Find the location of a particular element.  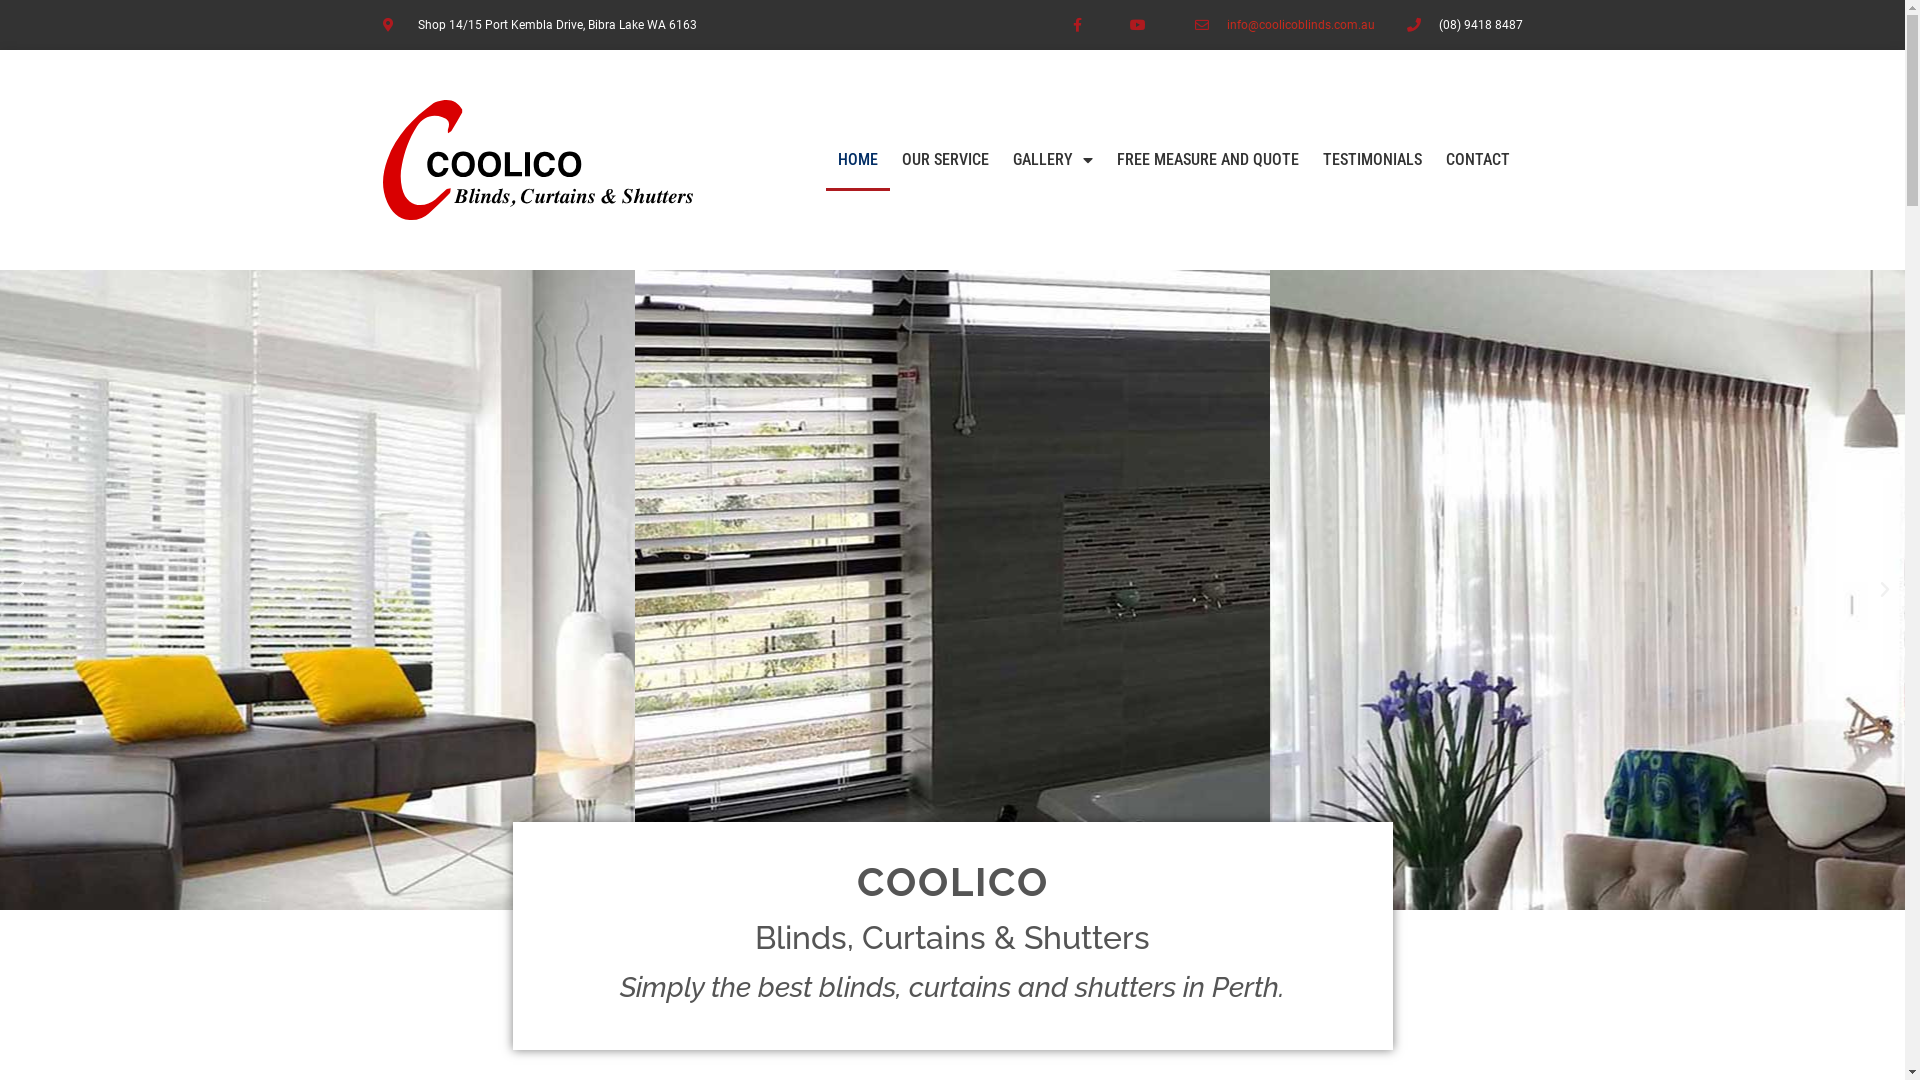

GALLERY is located at coordinates (1053, 160).